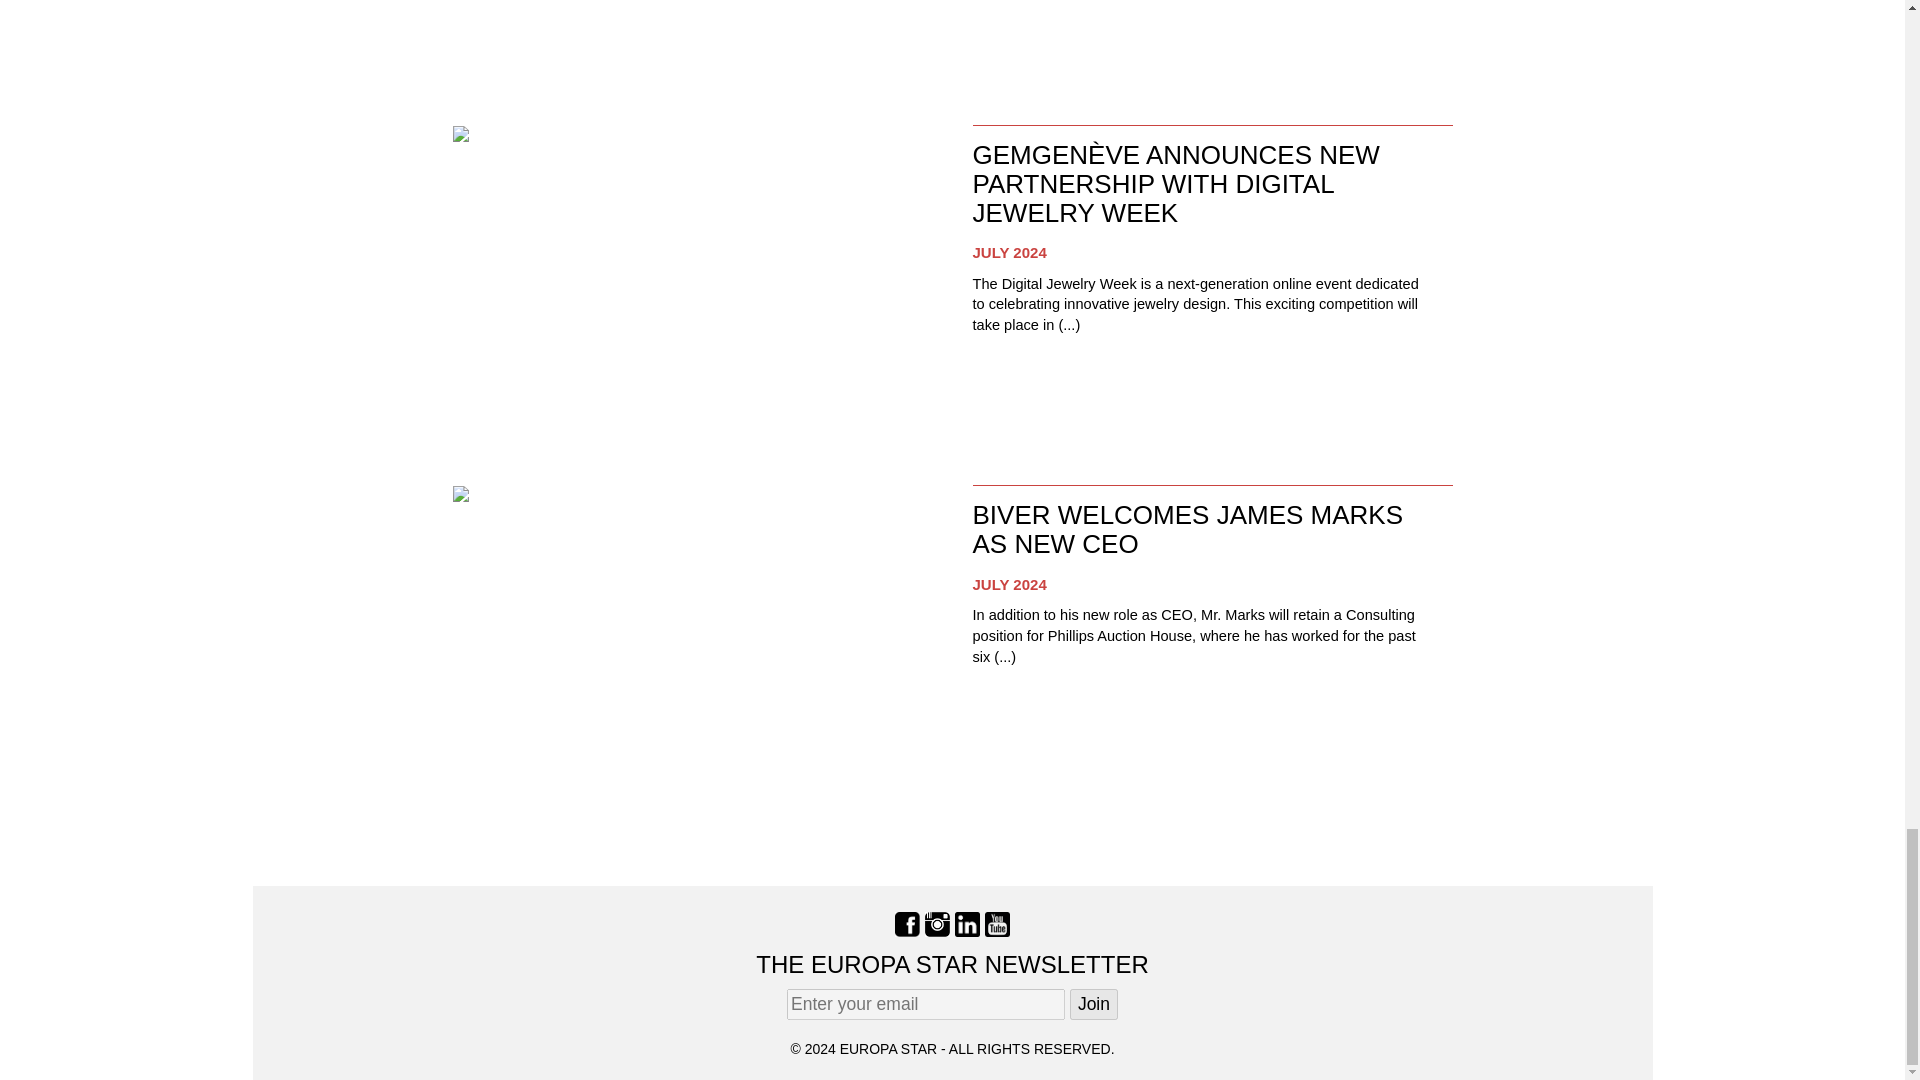  I want to click on Linkedin, so click(966, 922).